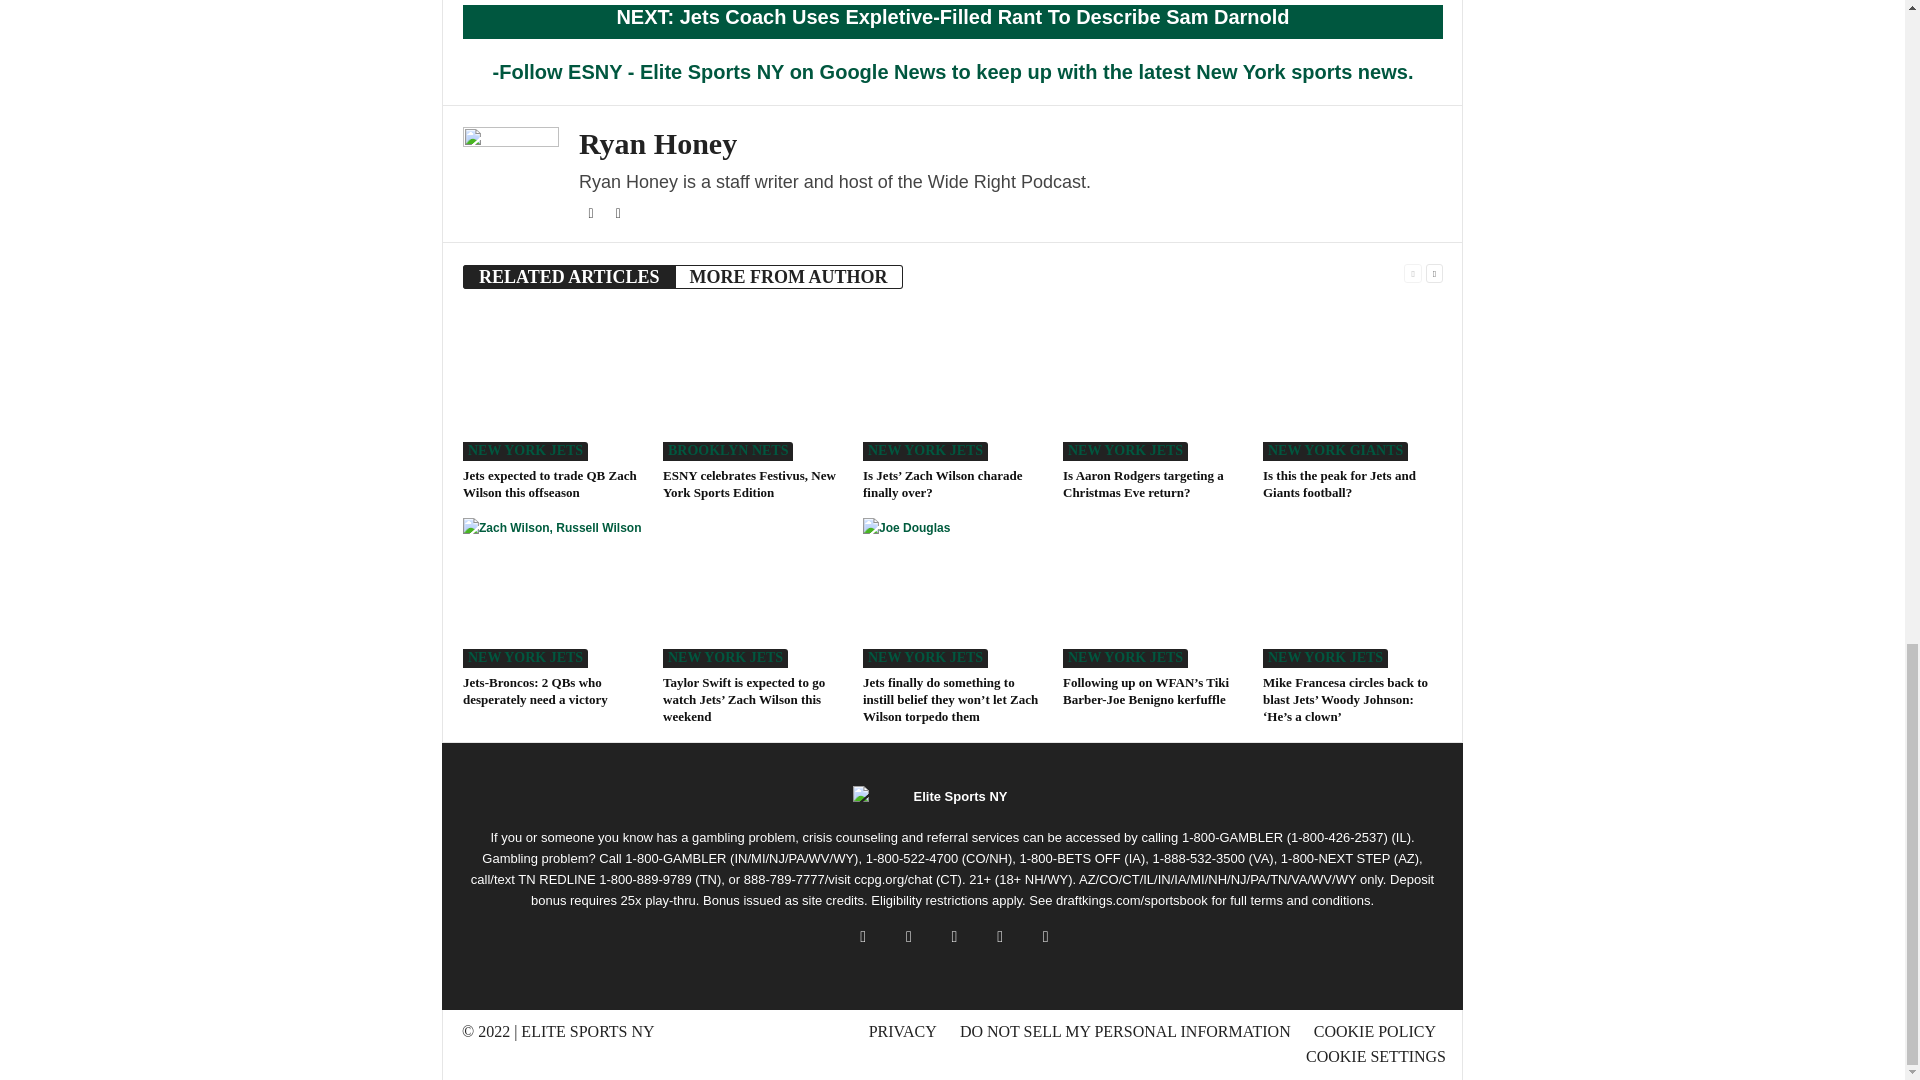  What do you see at coordinates (618, 214) in the screenshot?
I see `Linkedin` at bounding box center [618, 214].